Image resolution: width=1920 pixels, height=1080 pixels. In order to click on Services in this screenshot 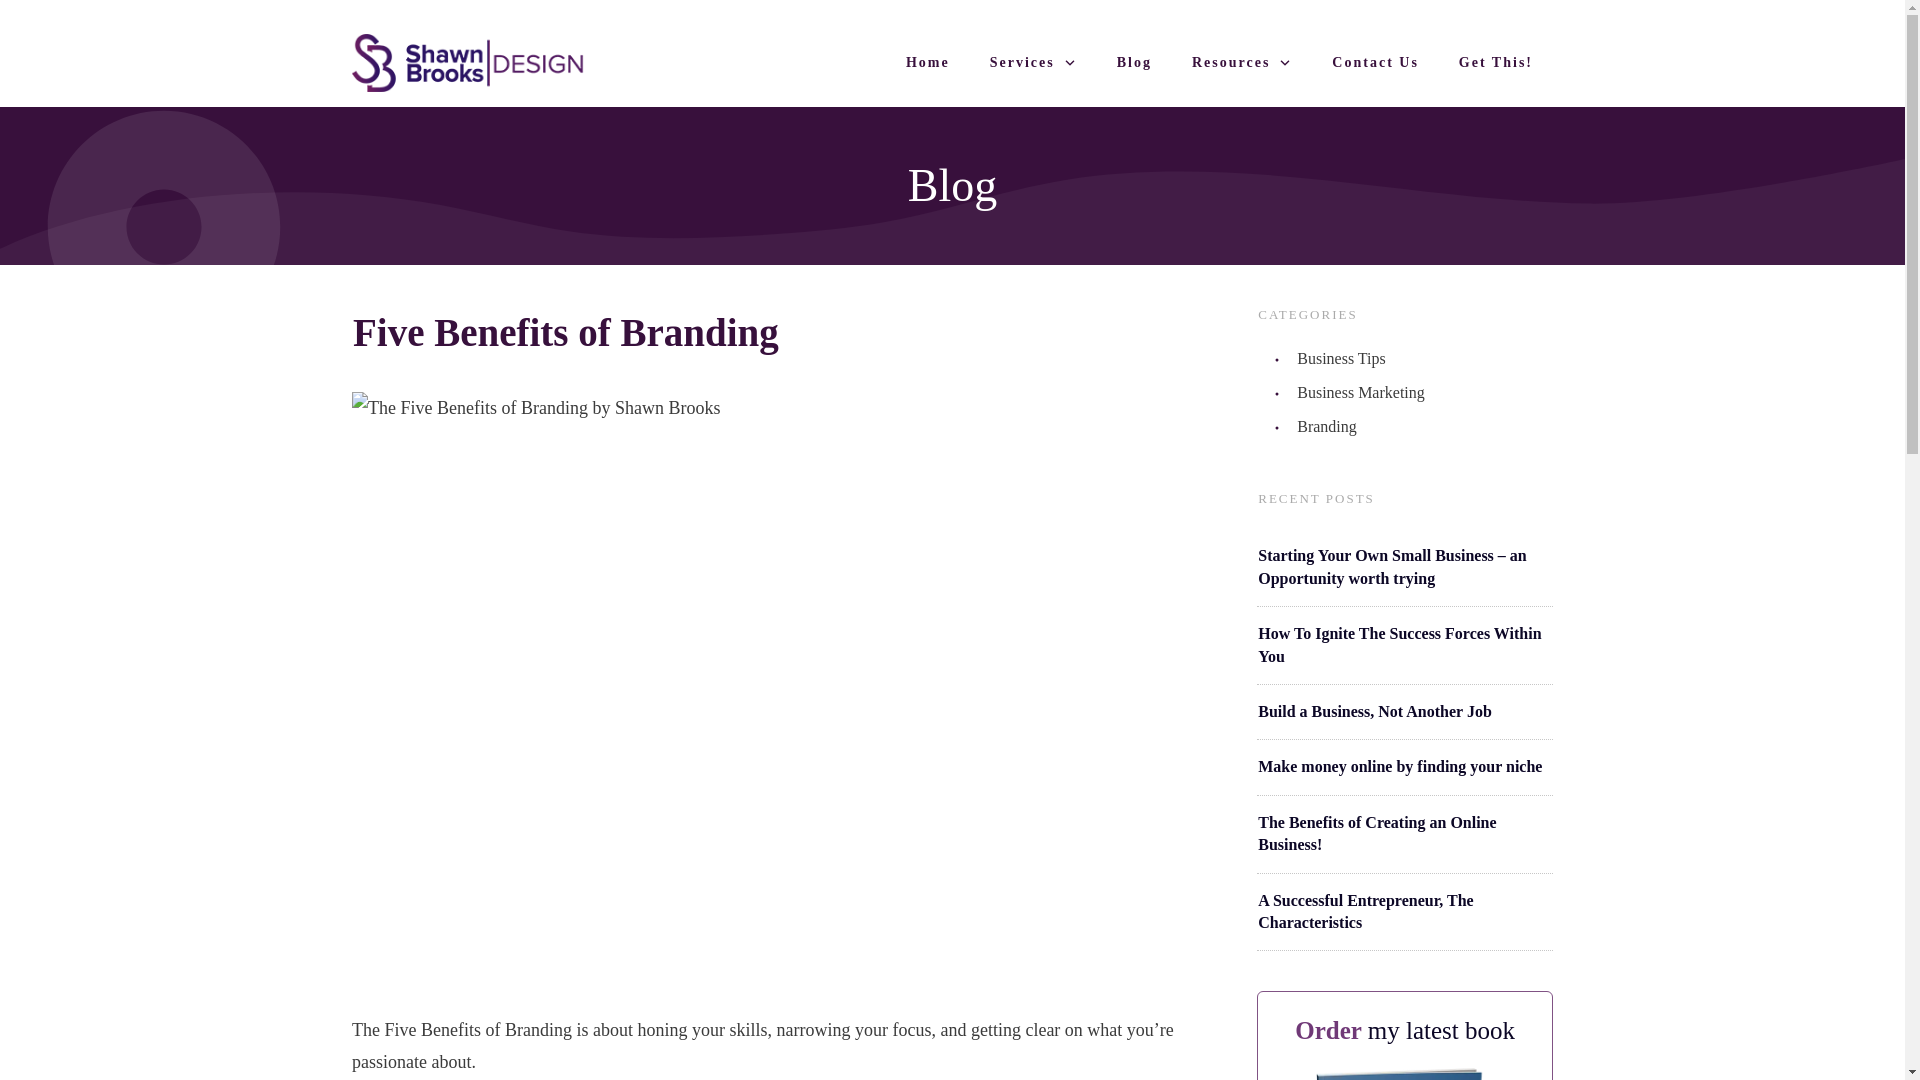, I will do `click(1034, 62)`.